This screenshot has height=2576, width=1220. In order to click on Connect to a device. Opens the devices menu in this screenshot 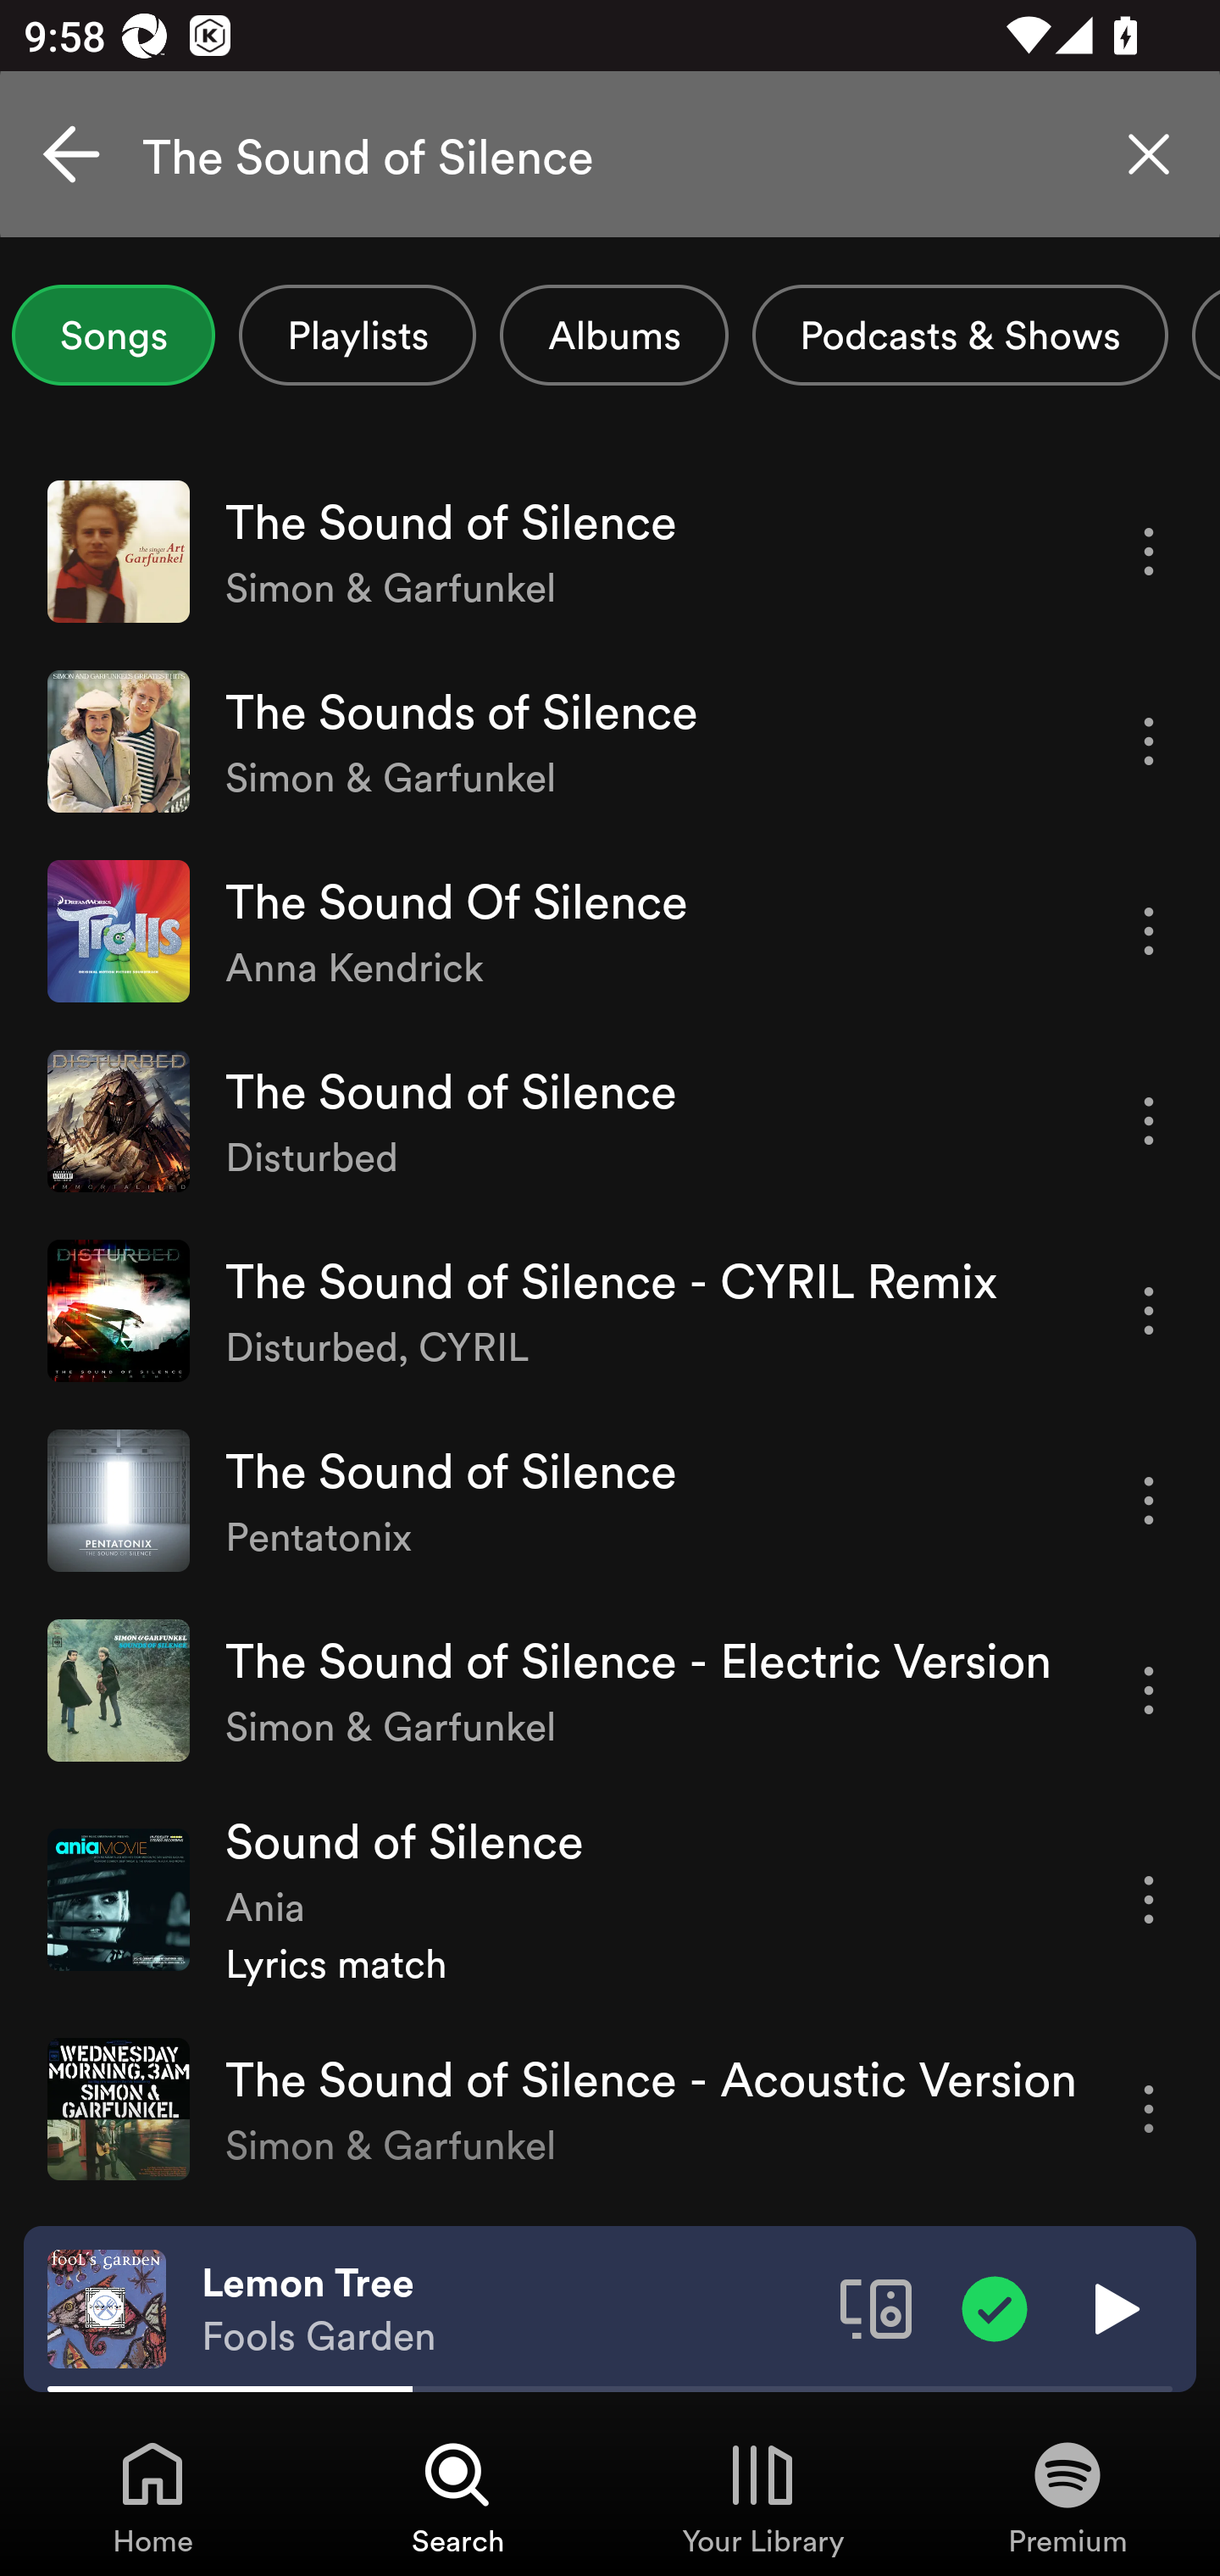, I will do `click(876, 2307)`.